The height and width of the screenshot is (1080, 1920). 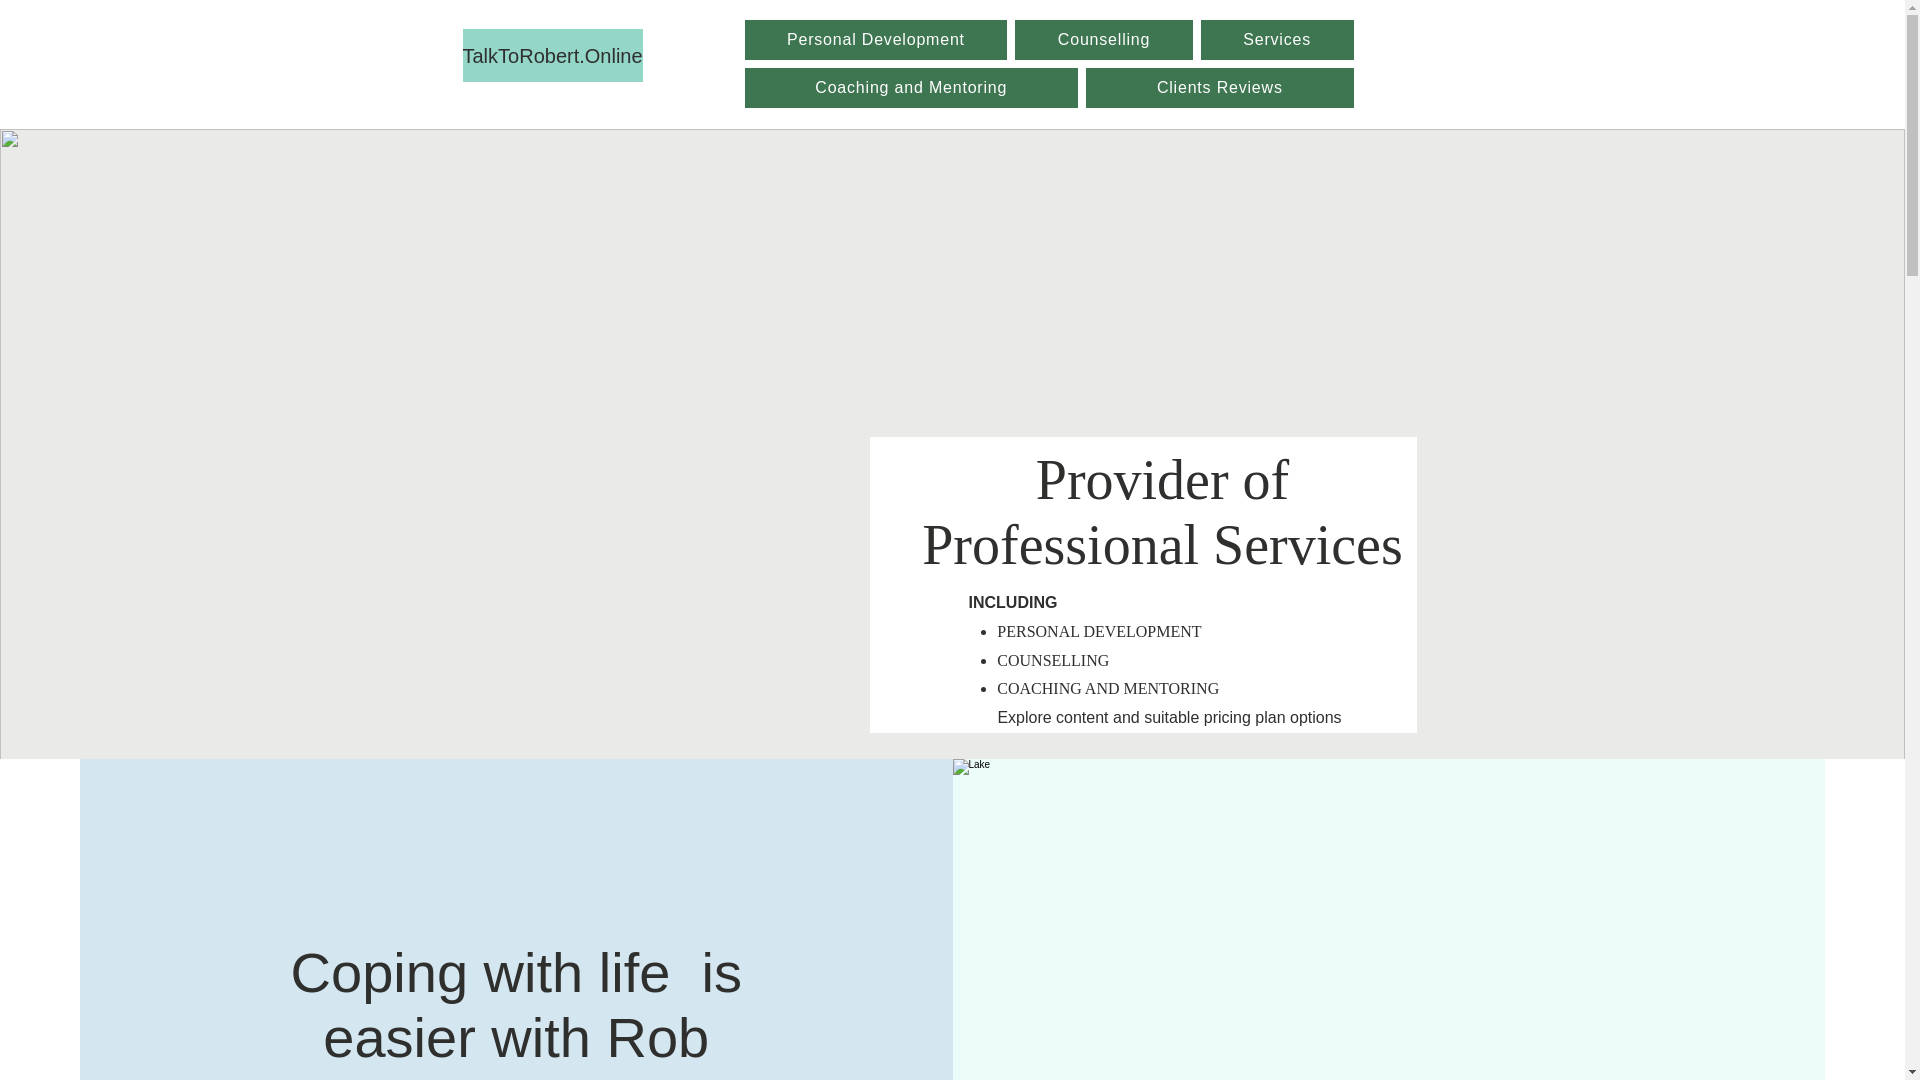 I want to click on Personal Development, so click(x=875, y=40).